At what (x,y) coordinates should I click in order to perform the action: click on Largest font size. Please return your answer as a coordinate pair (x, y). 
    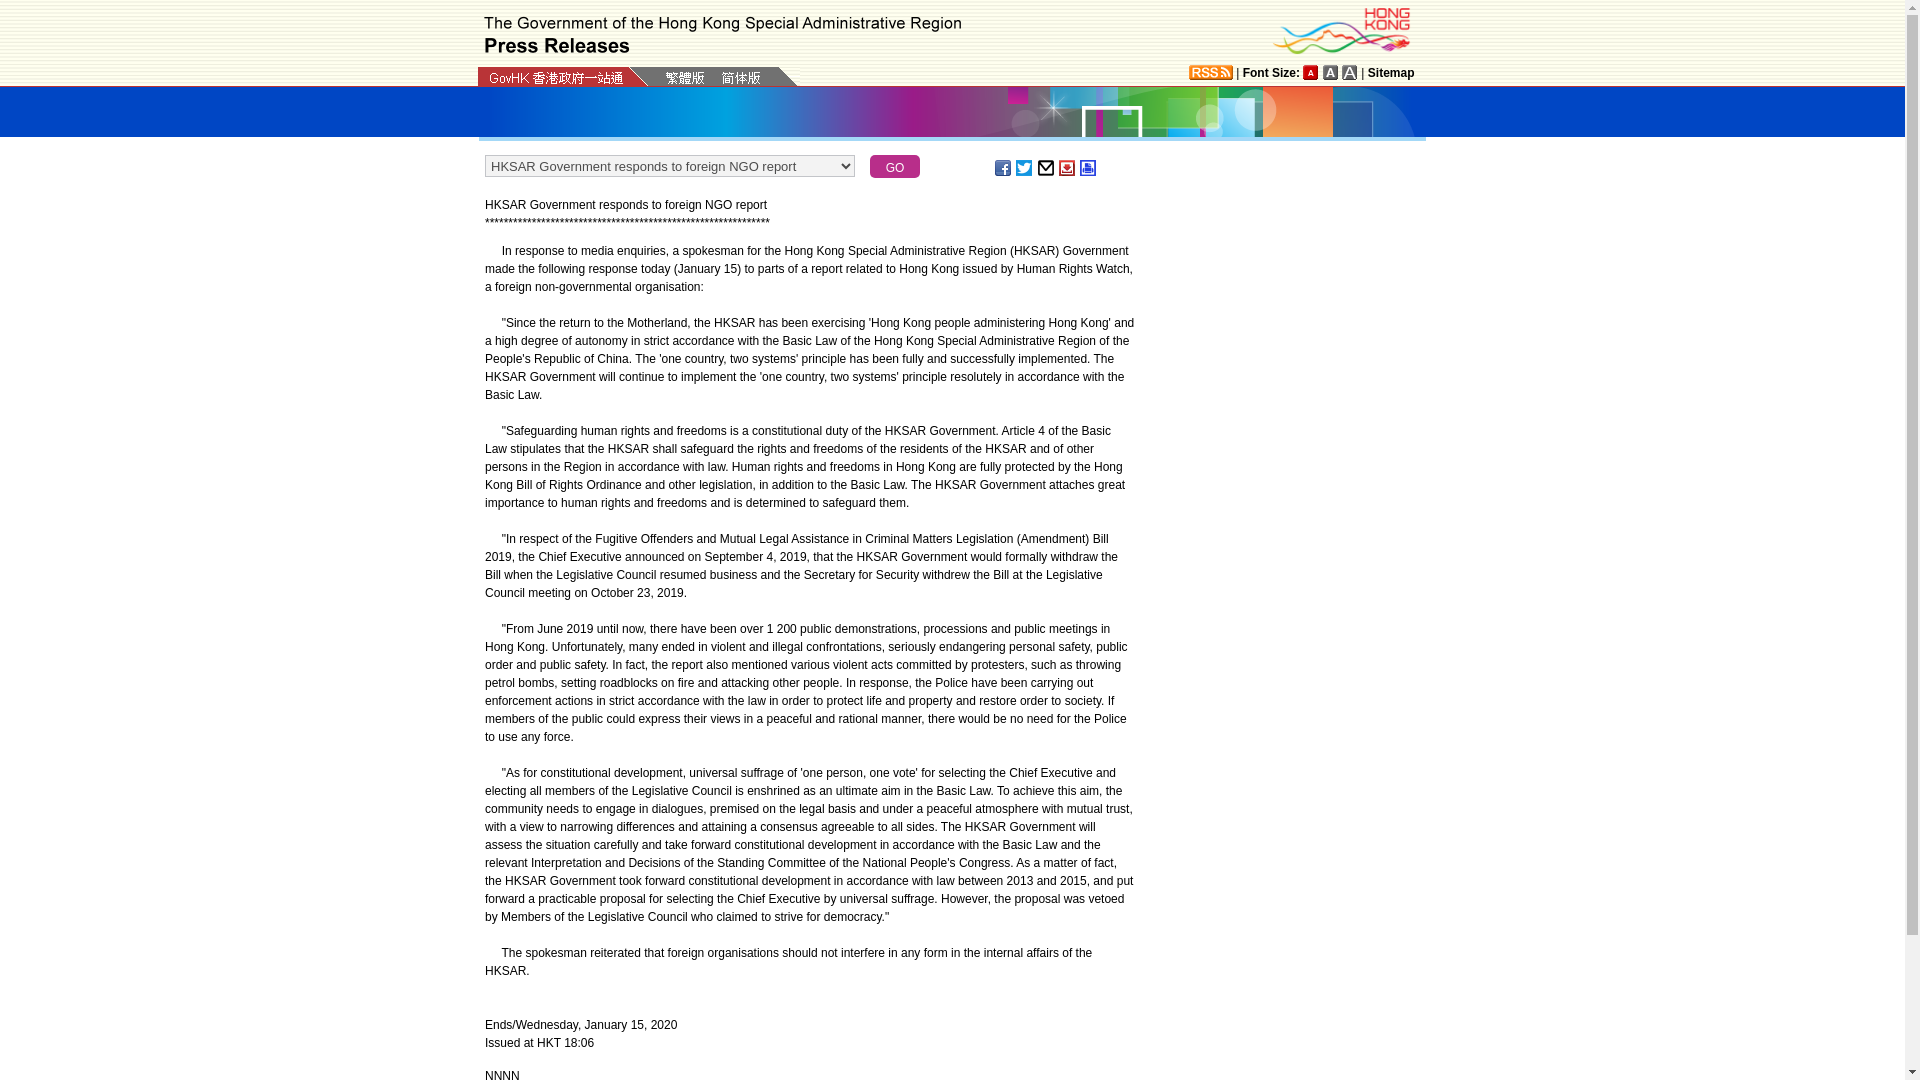
    Looking at the image, I should click on (1350, 72).